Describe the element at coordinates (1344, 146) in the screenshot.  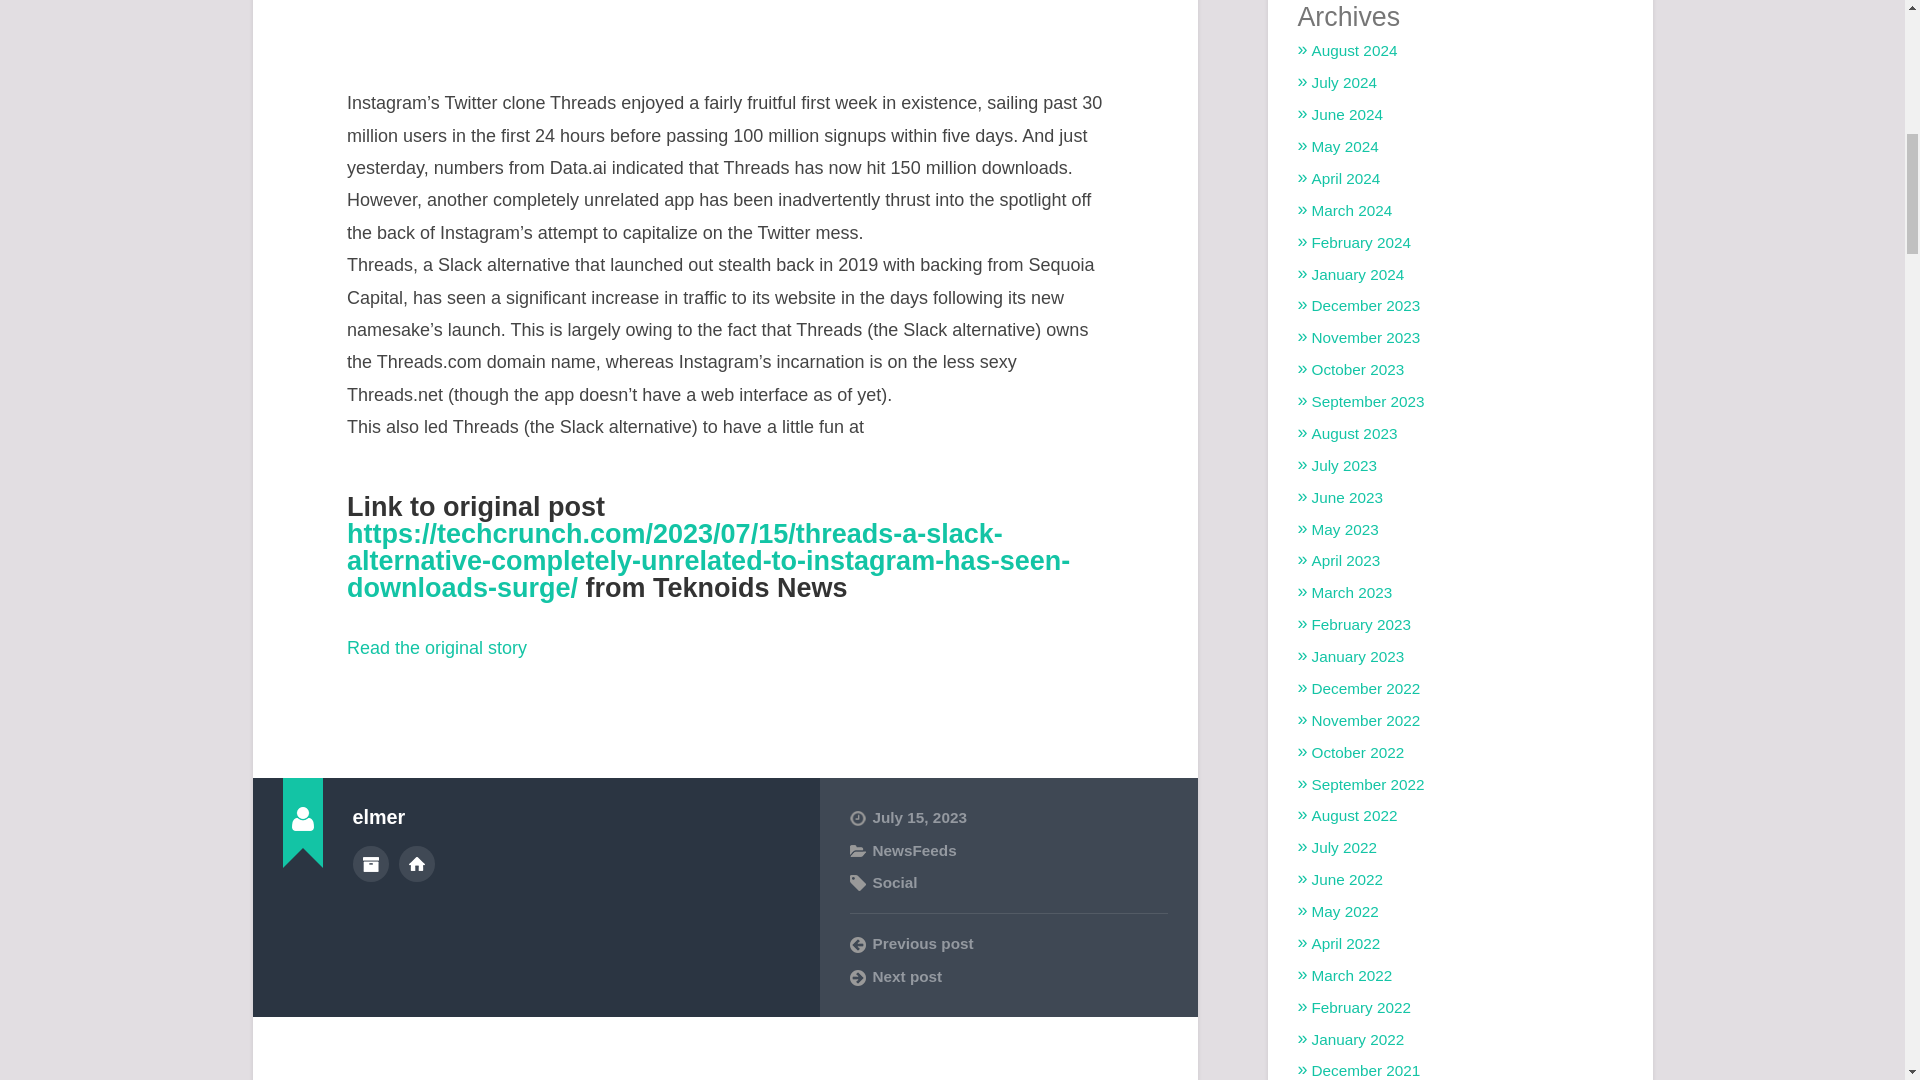
I see `May 2024` at that location.